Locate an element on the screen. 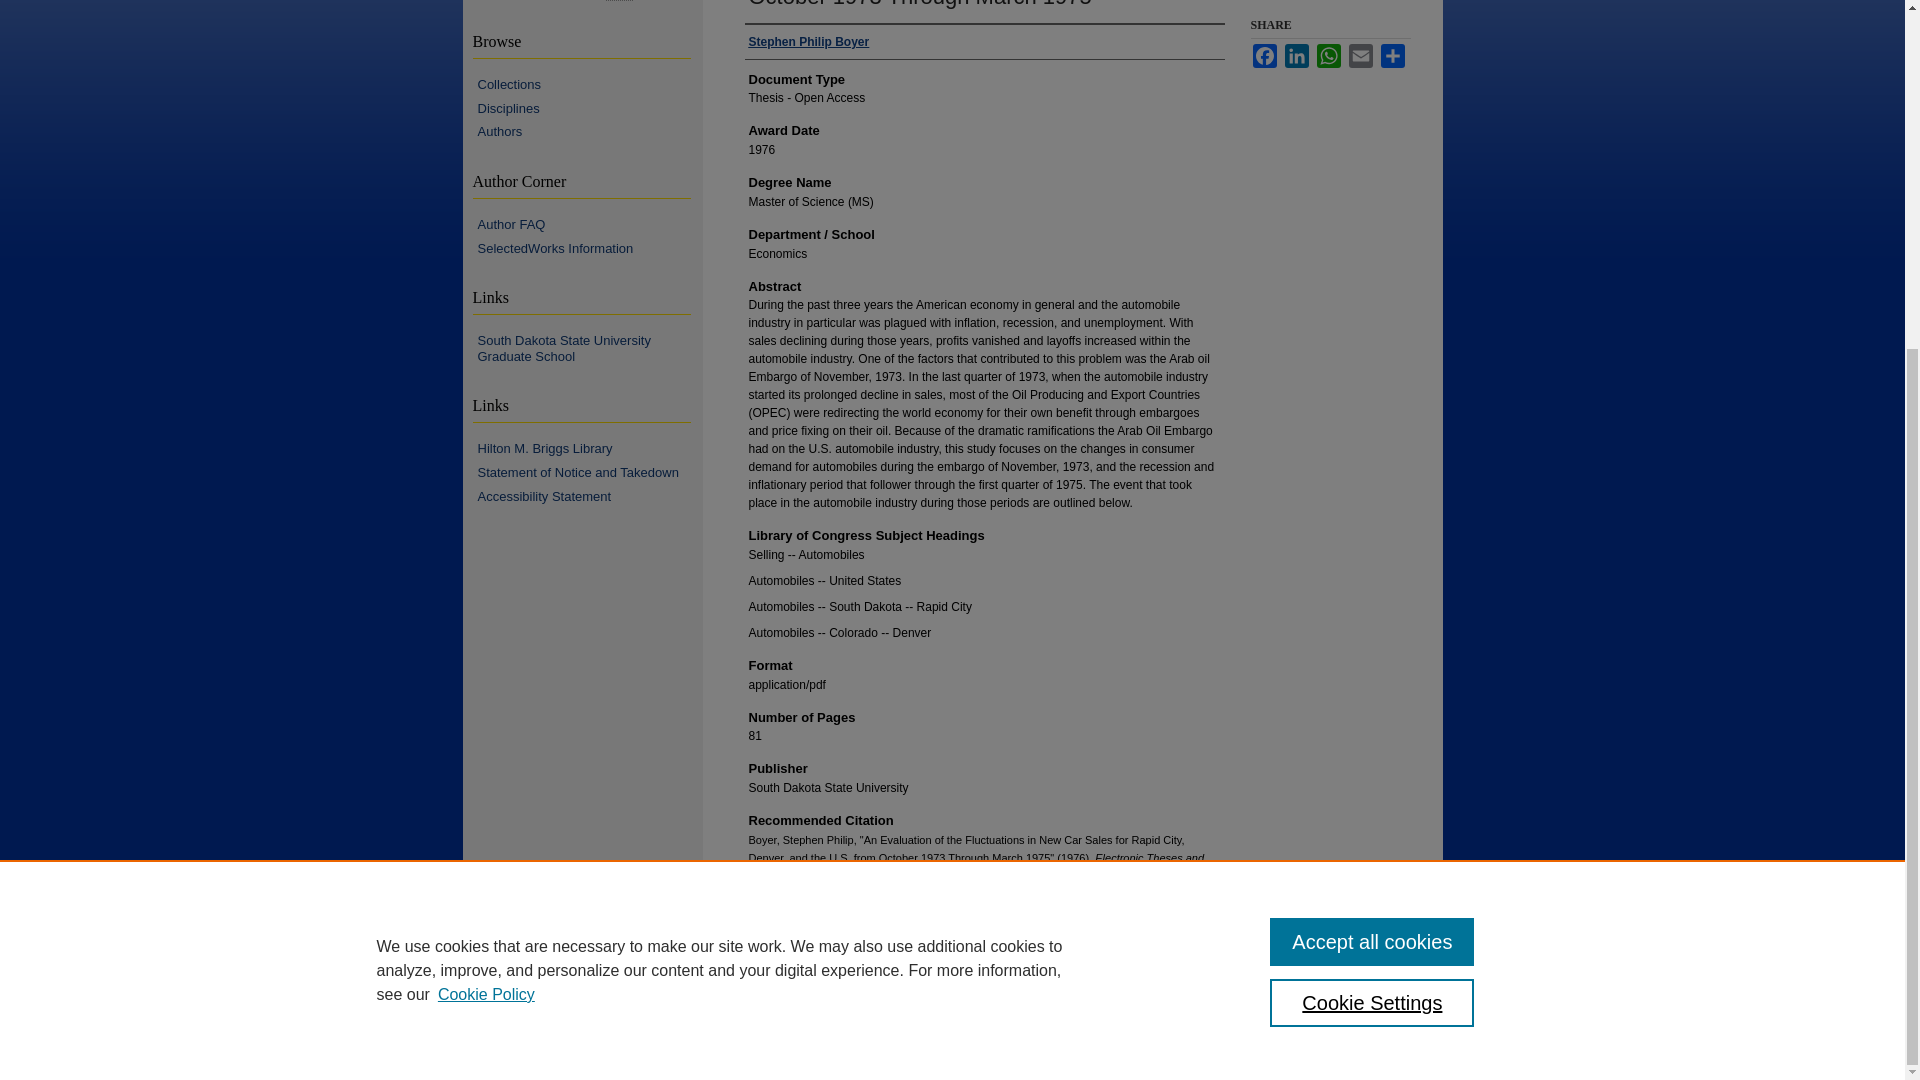 This screenshot has width=1920, height=1080. South Dakota State University Graduate School is located at coordinates (590, 348).